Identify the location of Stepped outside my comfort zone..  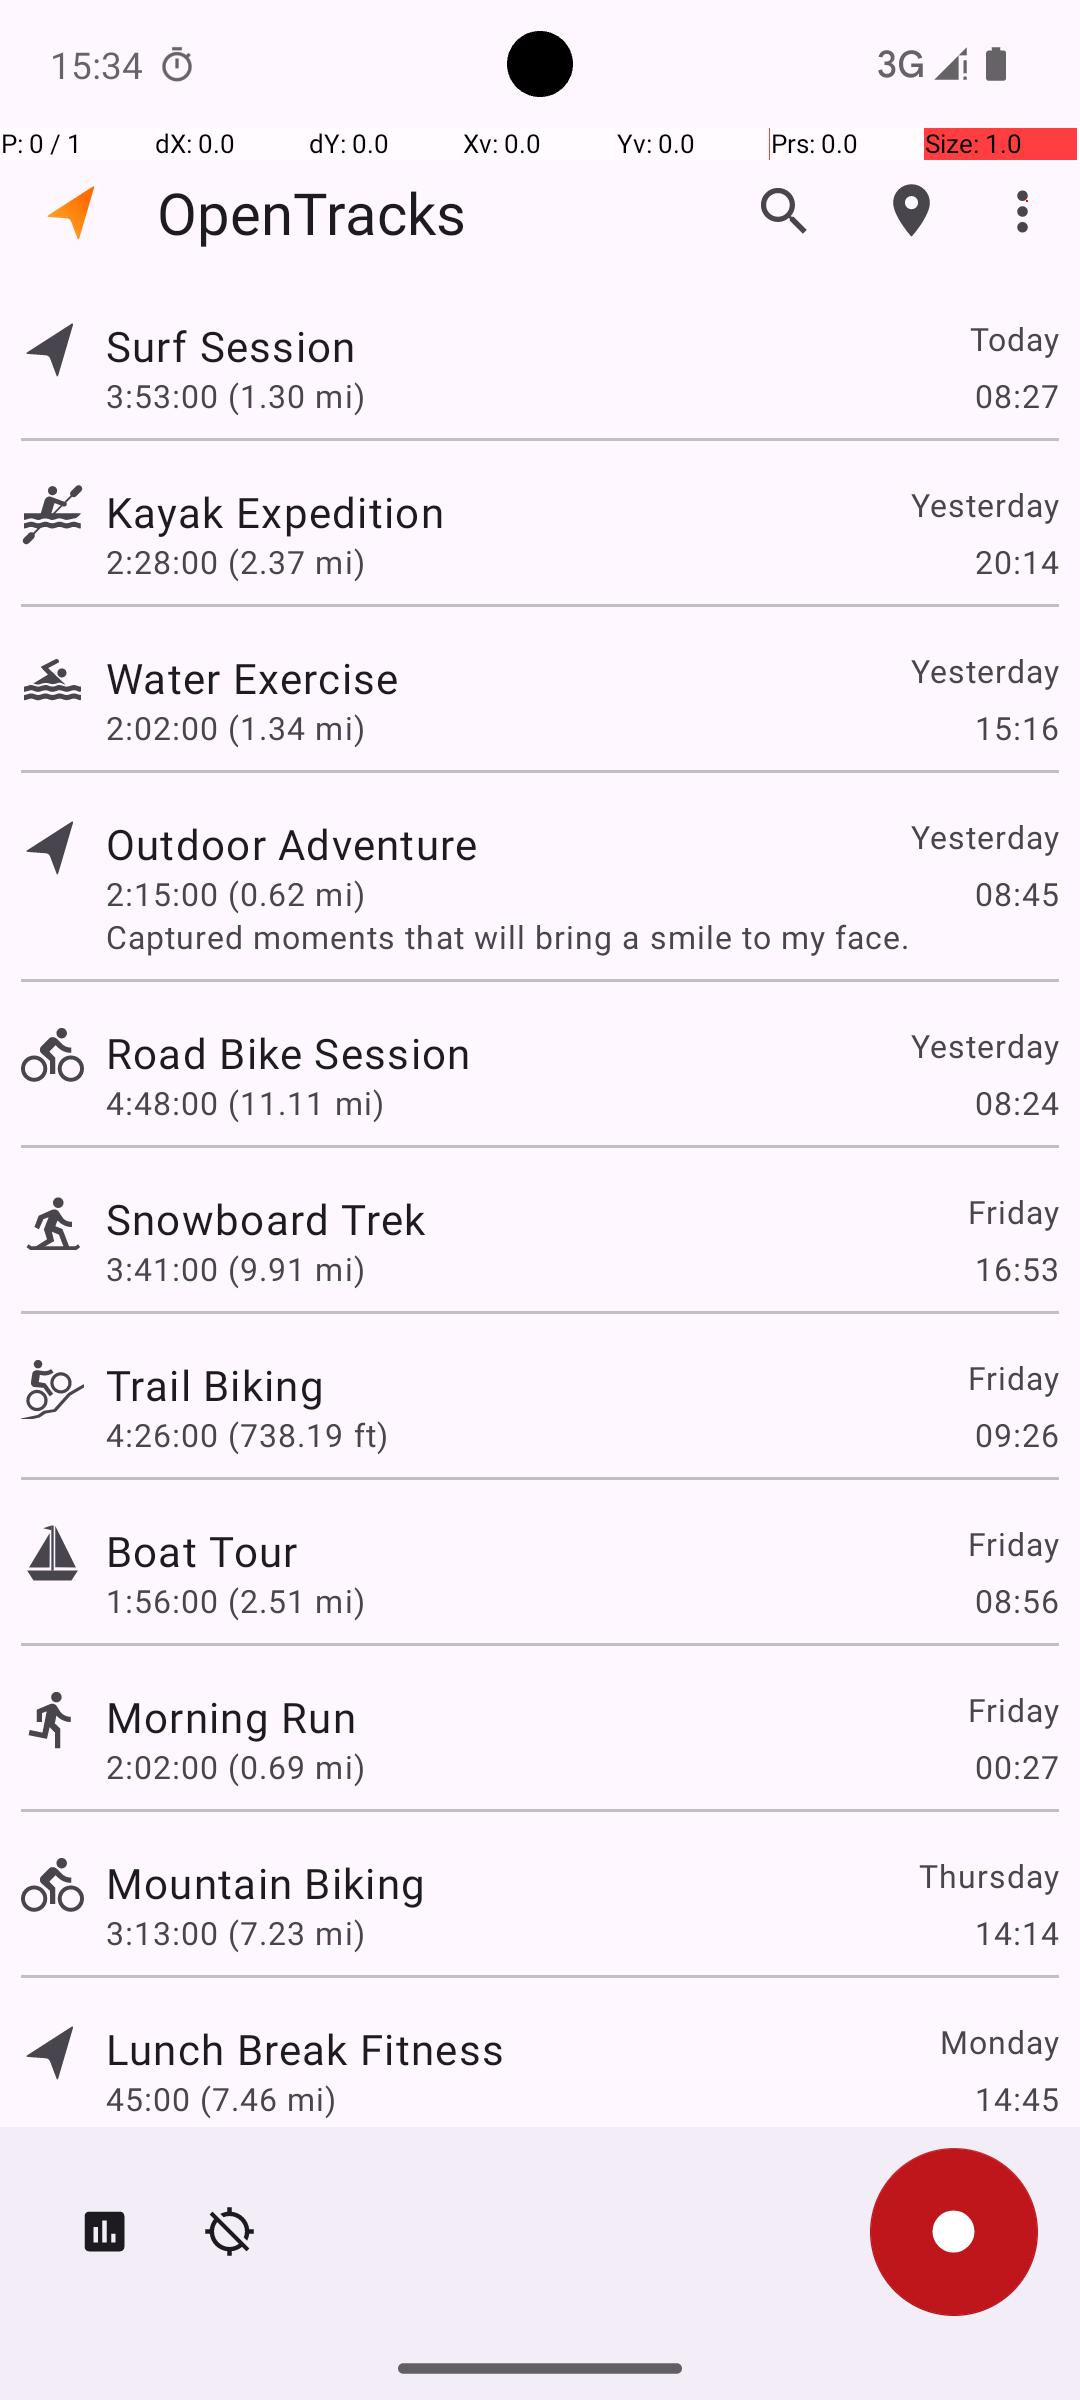
(582, 2142).